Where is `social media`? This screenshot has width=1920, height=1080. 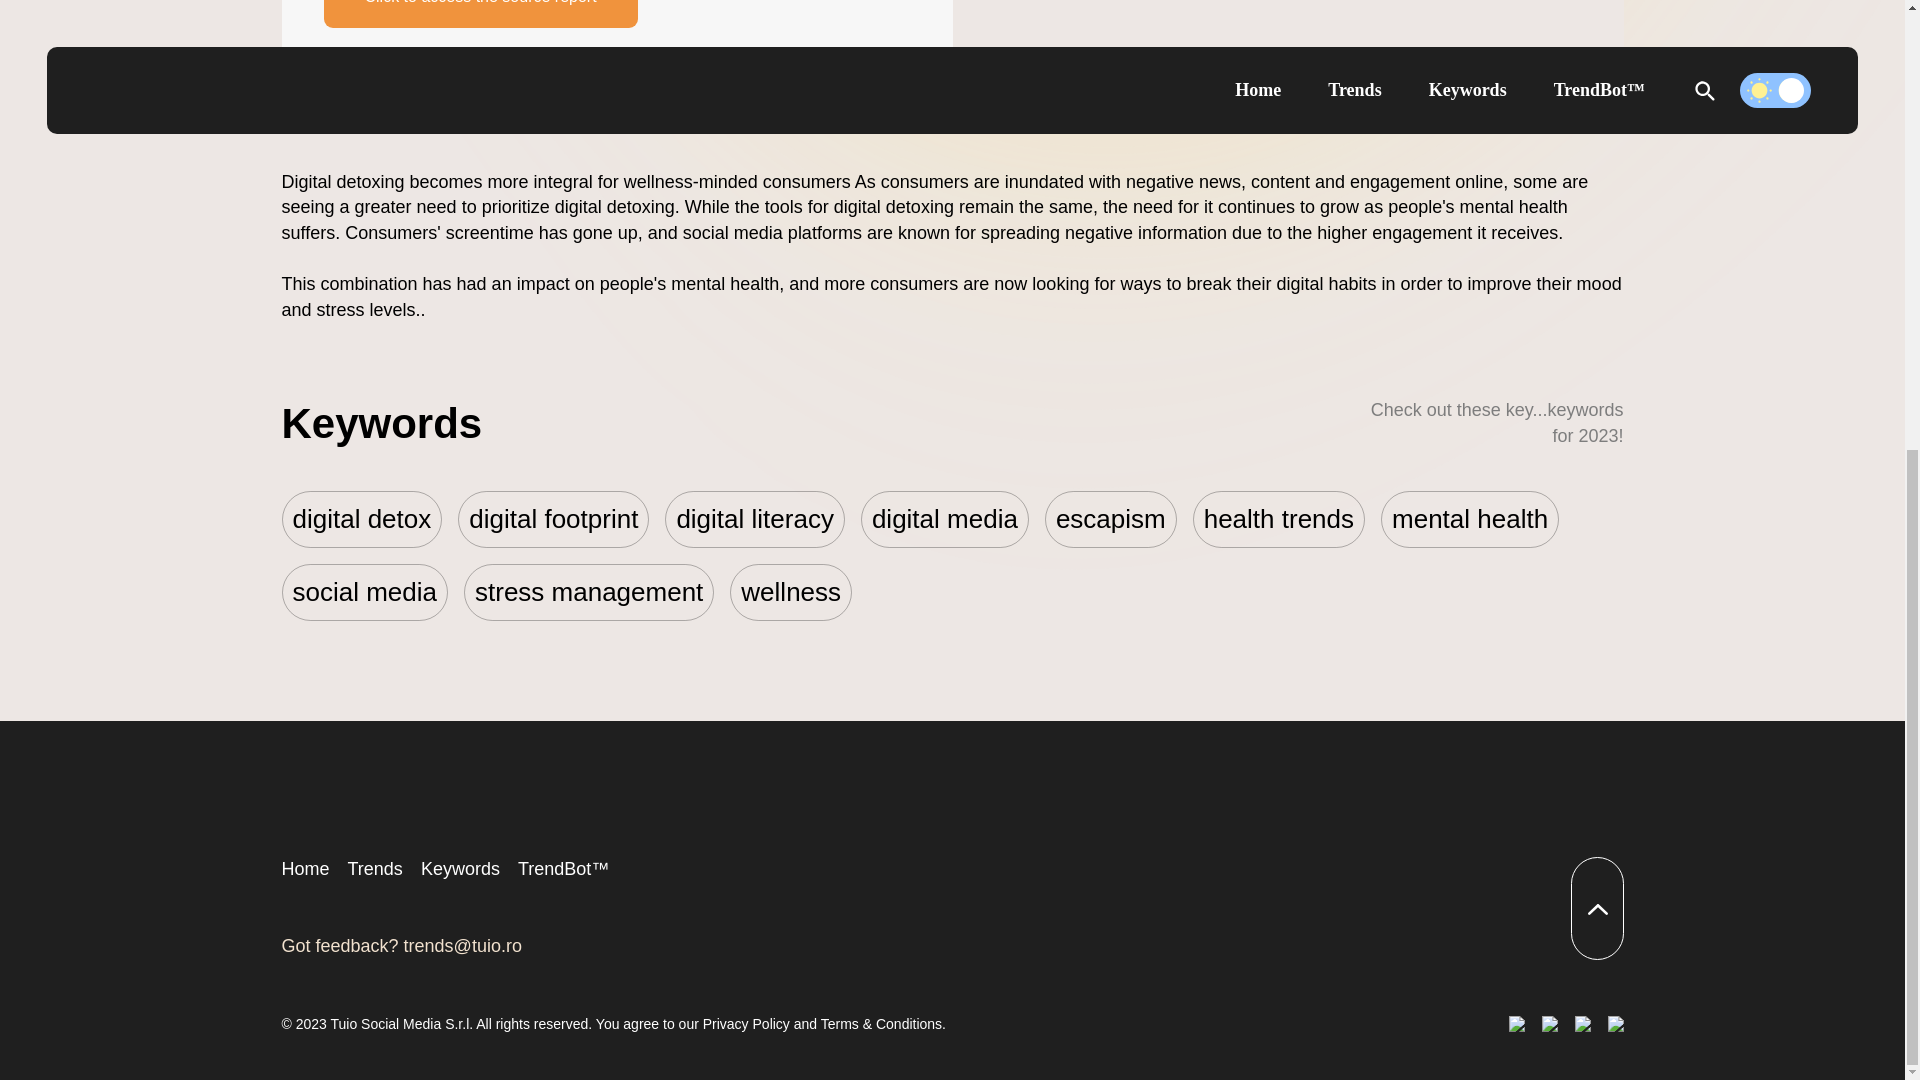
social media is located at coordinates (366, 592).